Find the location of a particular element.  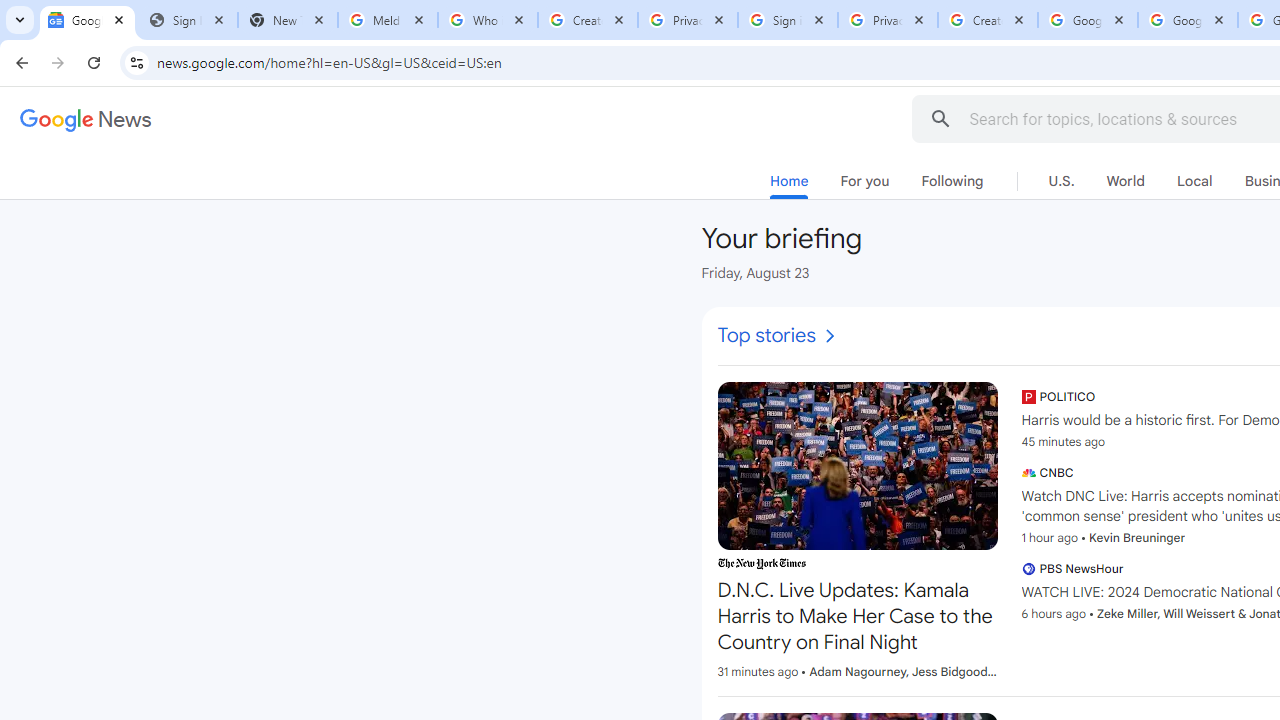

Create your Google Account is located at coordinates (988, 20).